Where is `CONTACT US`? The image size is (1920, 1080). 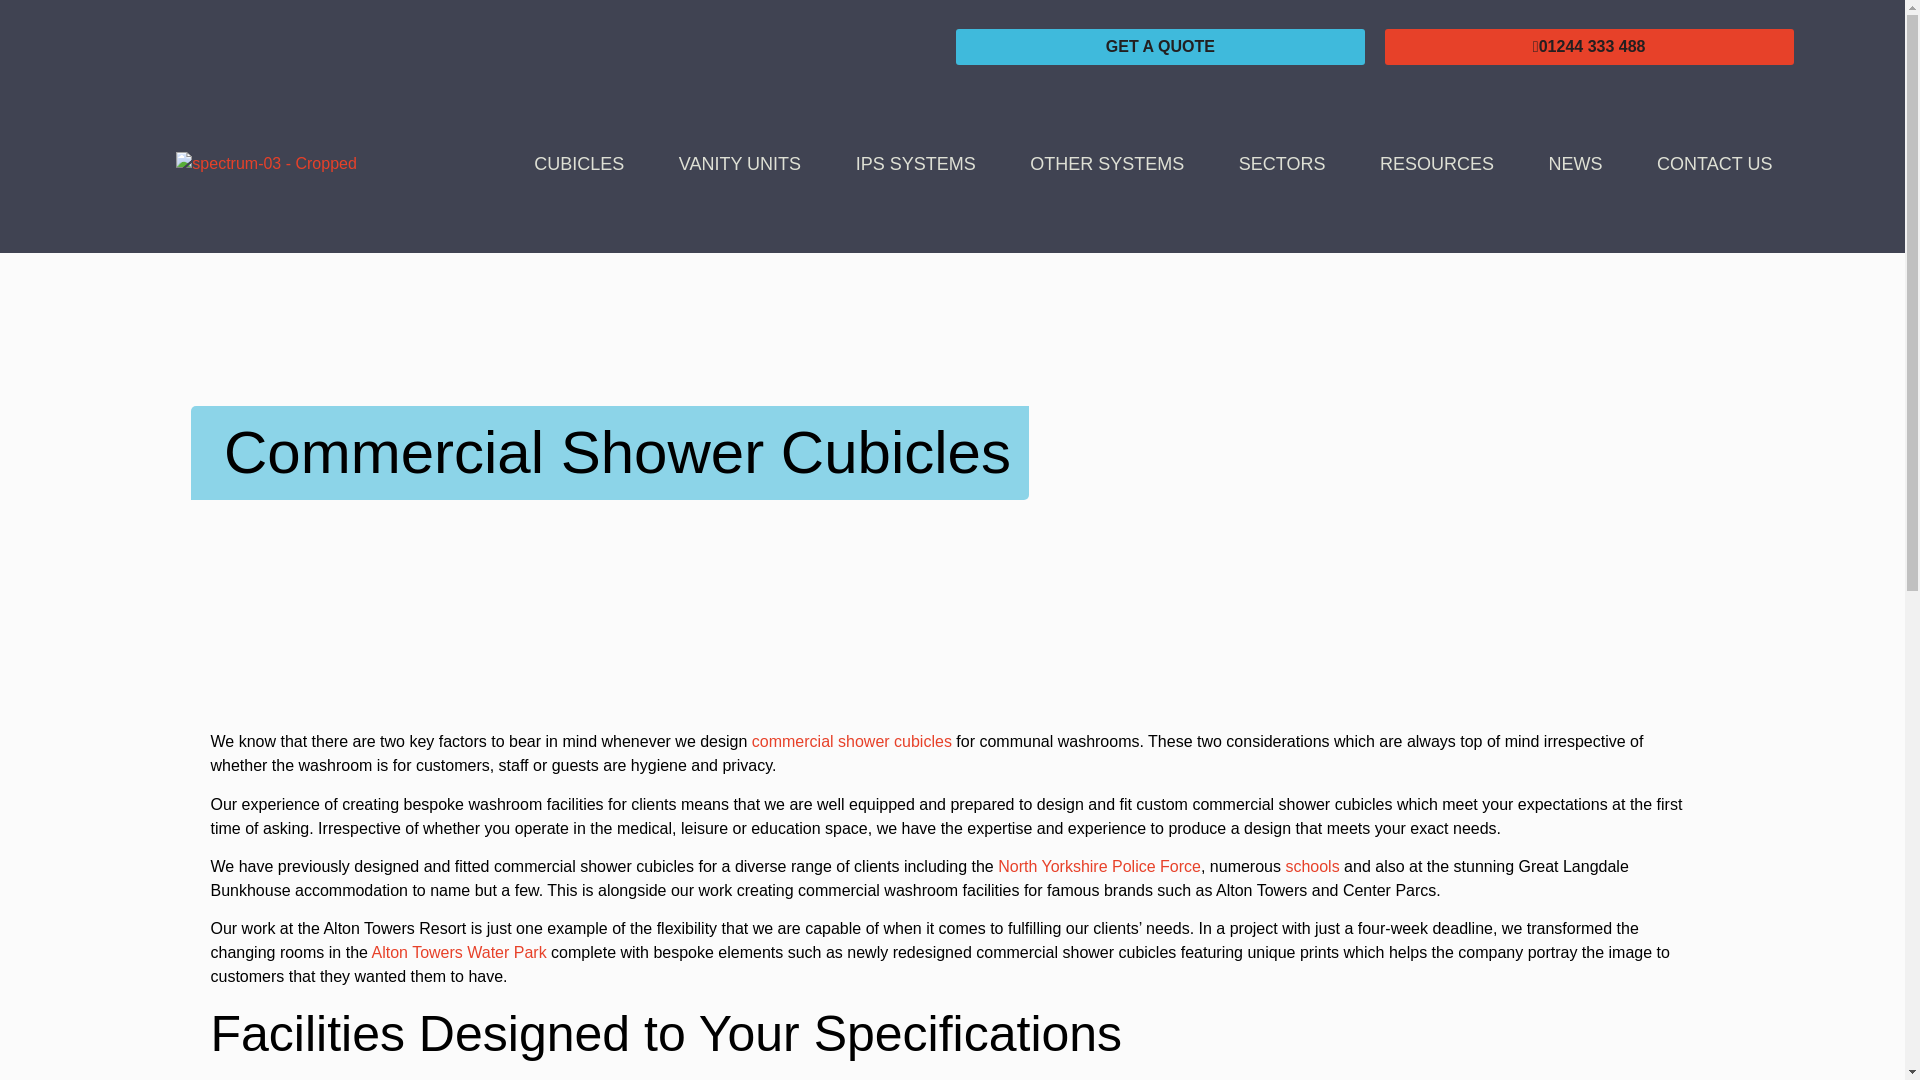 CONTACT US is located at coordinates (1715, 164).